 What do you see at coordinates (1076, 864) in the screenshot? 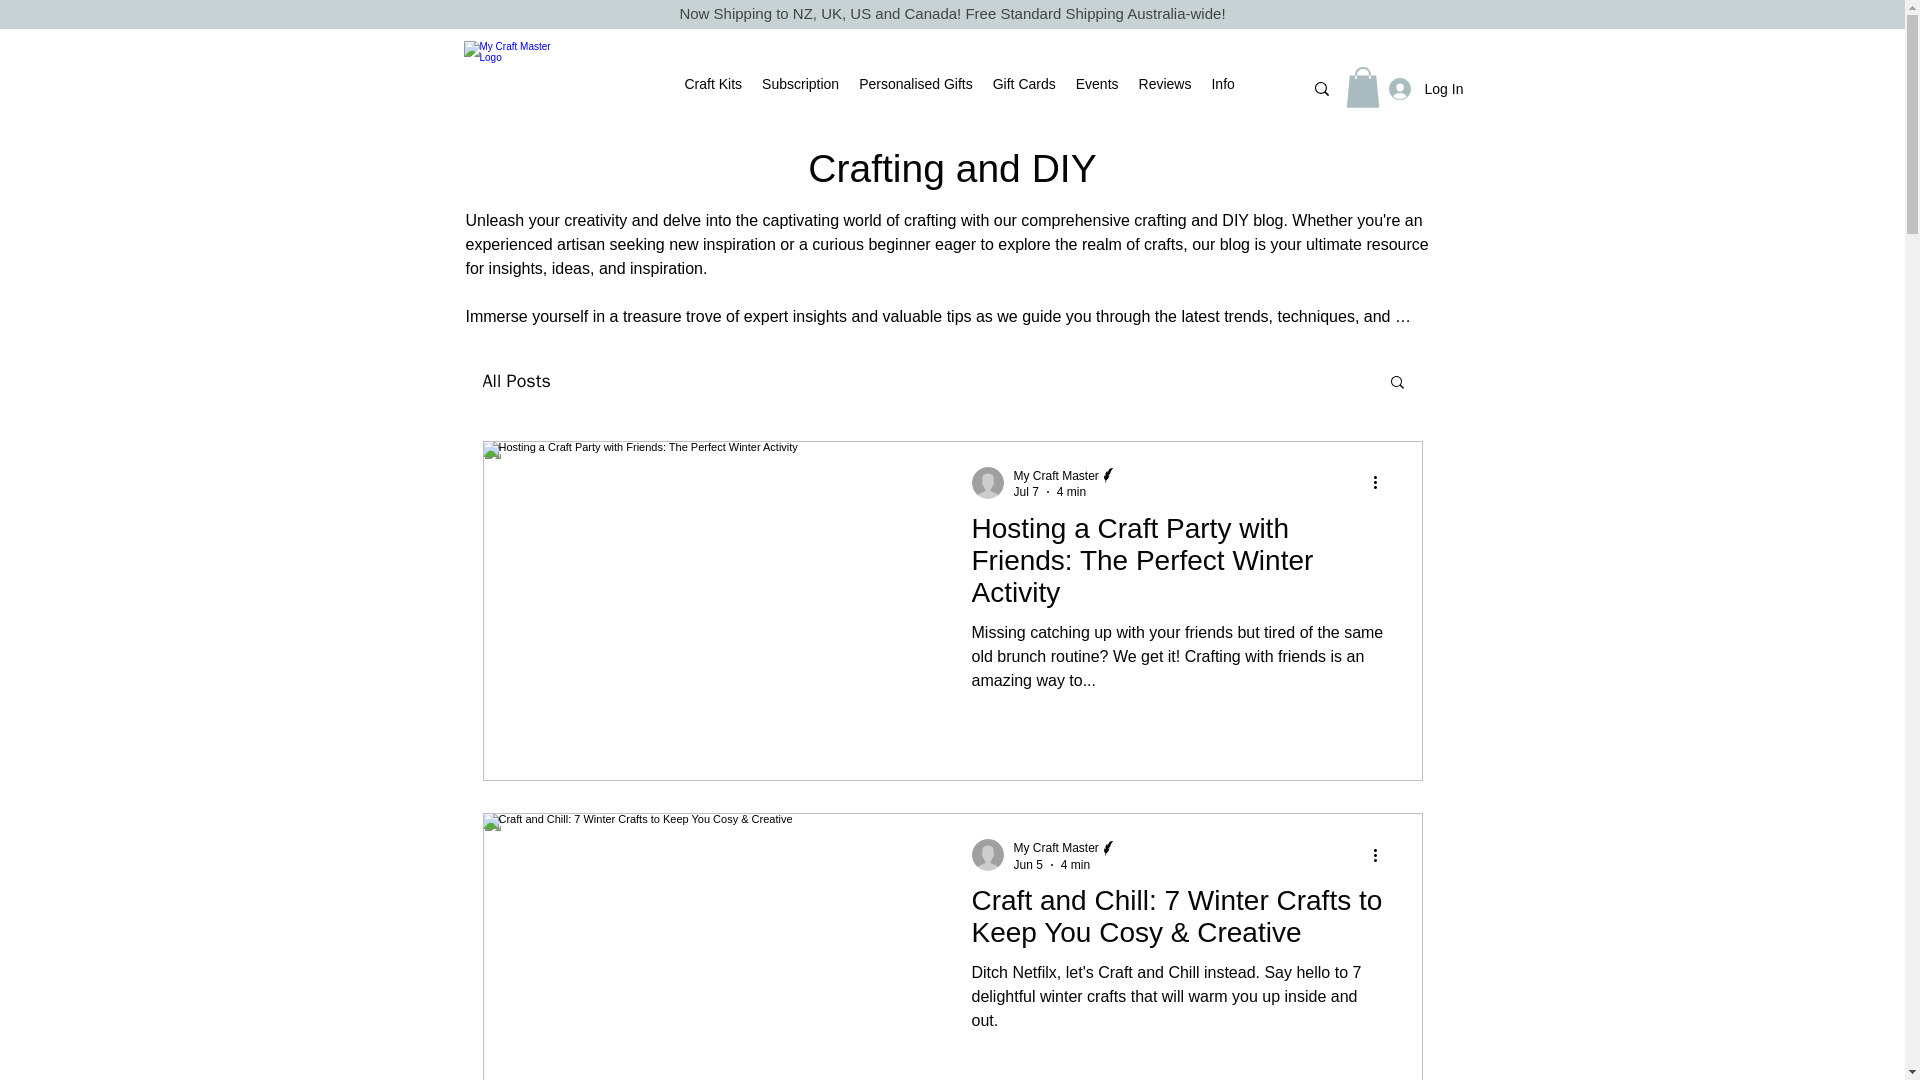
I see `4 min` at bounding box center [1076, 864].